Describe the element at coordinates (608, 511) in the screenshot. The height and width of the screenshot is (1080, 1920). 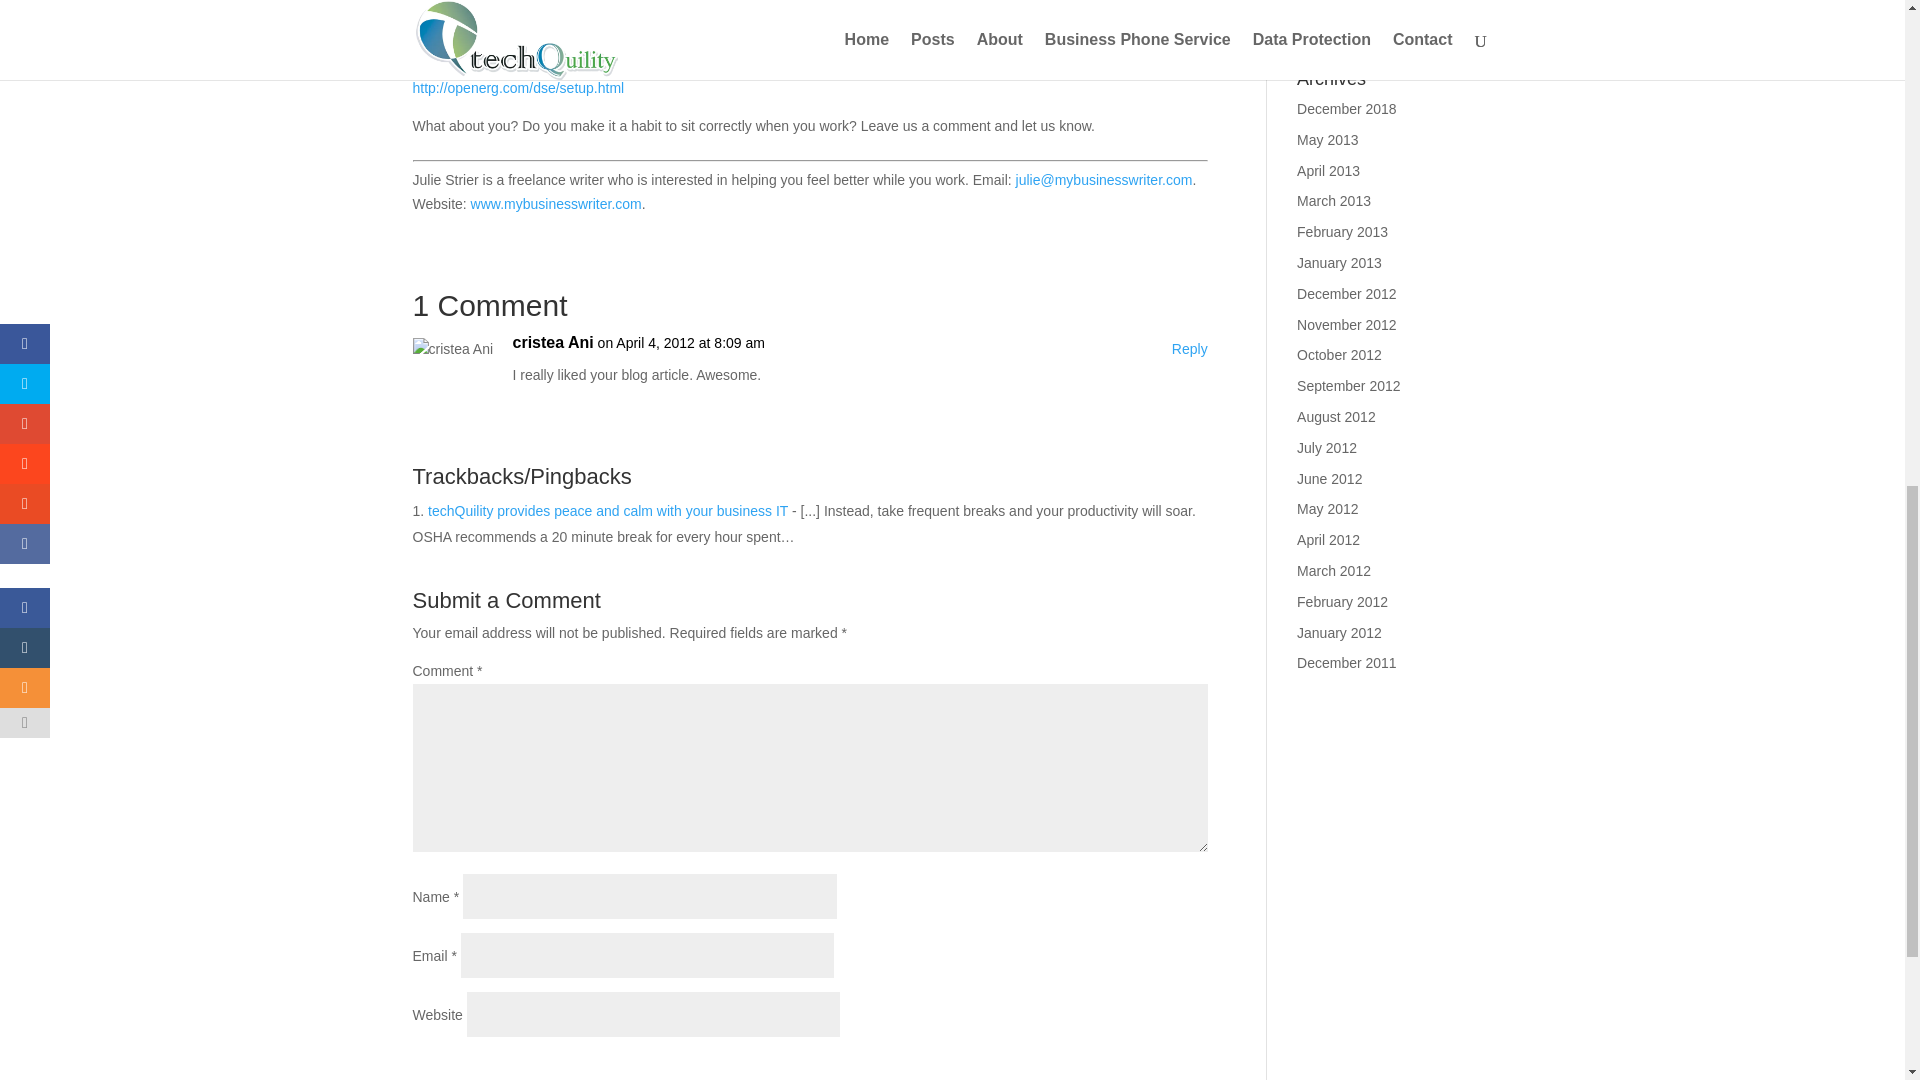
I see `techQuility provides peace and calm with your business IT` at that location.